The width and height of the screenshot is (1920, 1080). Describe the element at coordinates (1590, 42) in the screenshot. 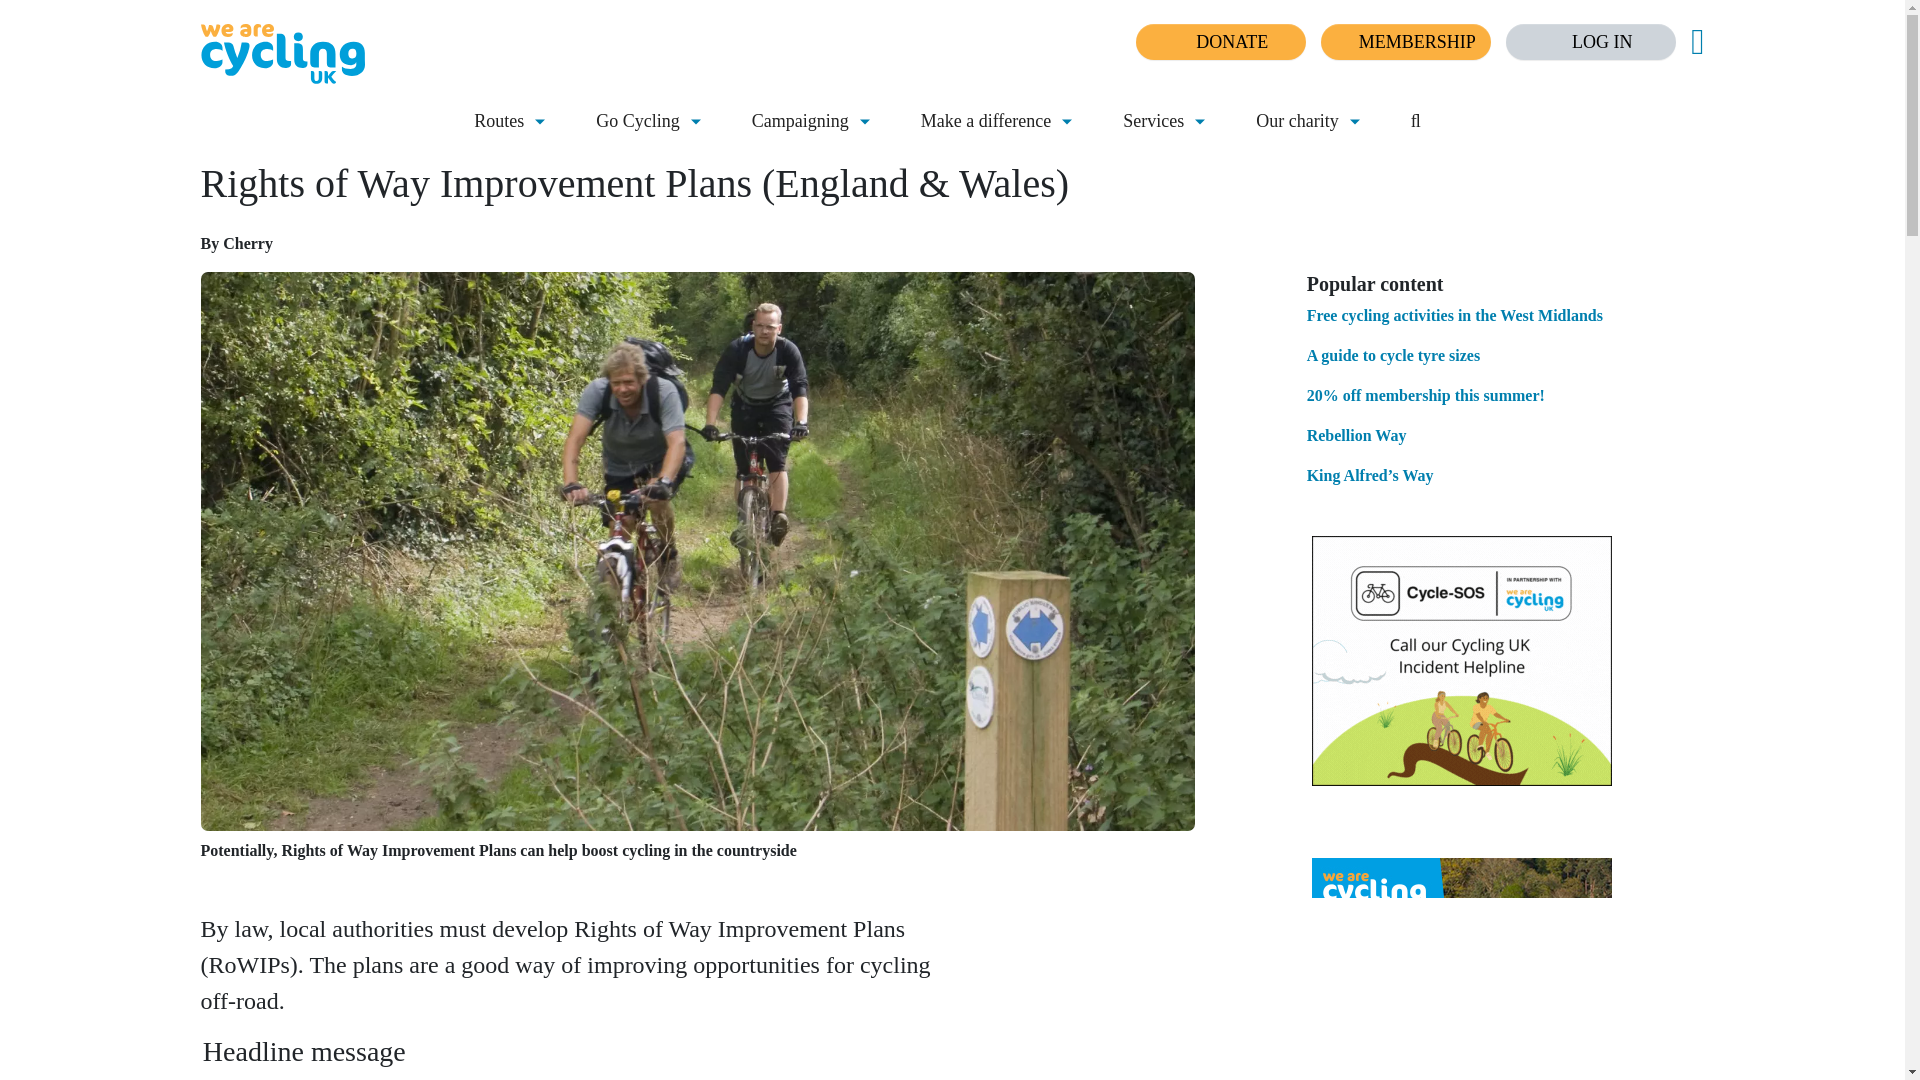

I see `Log in` at that location.